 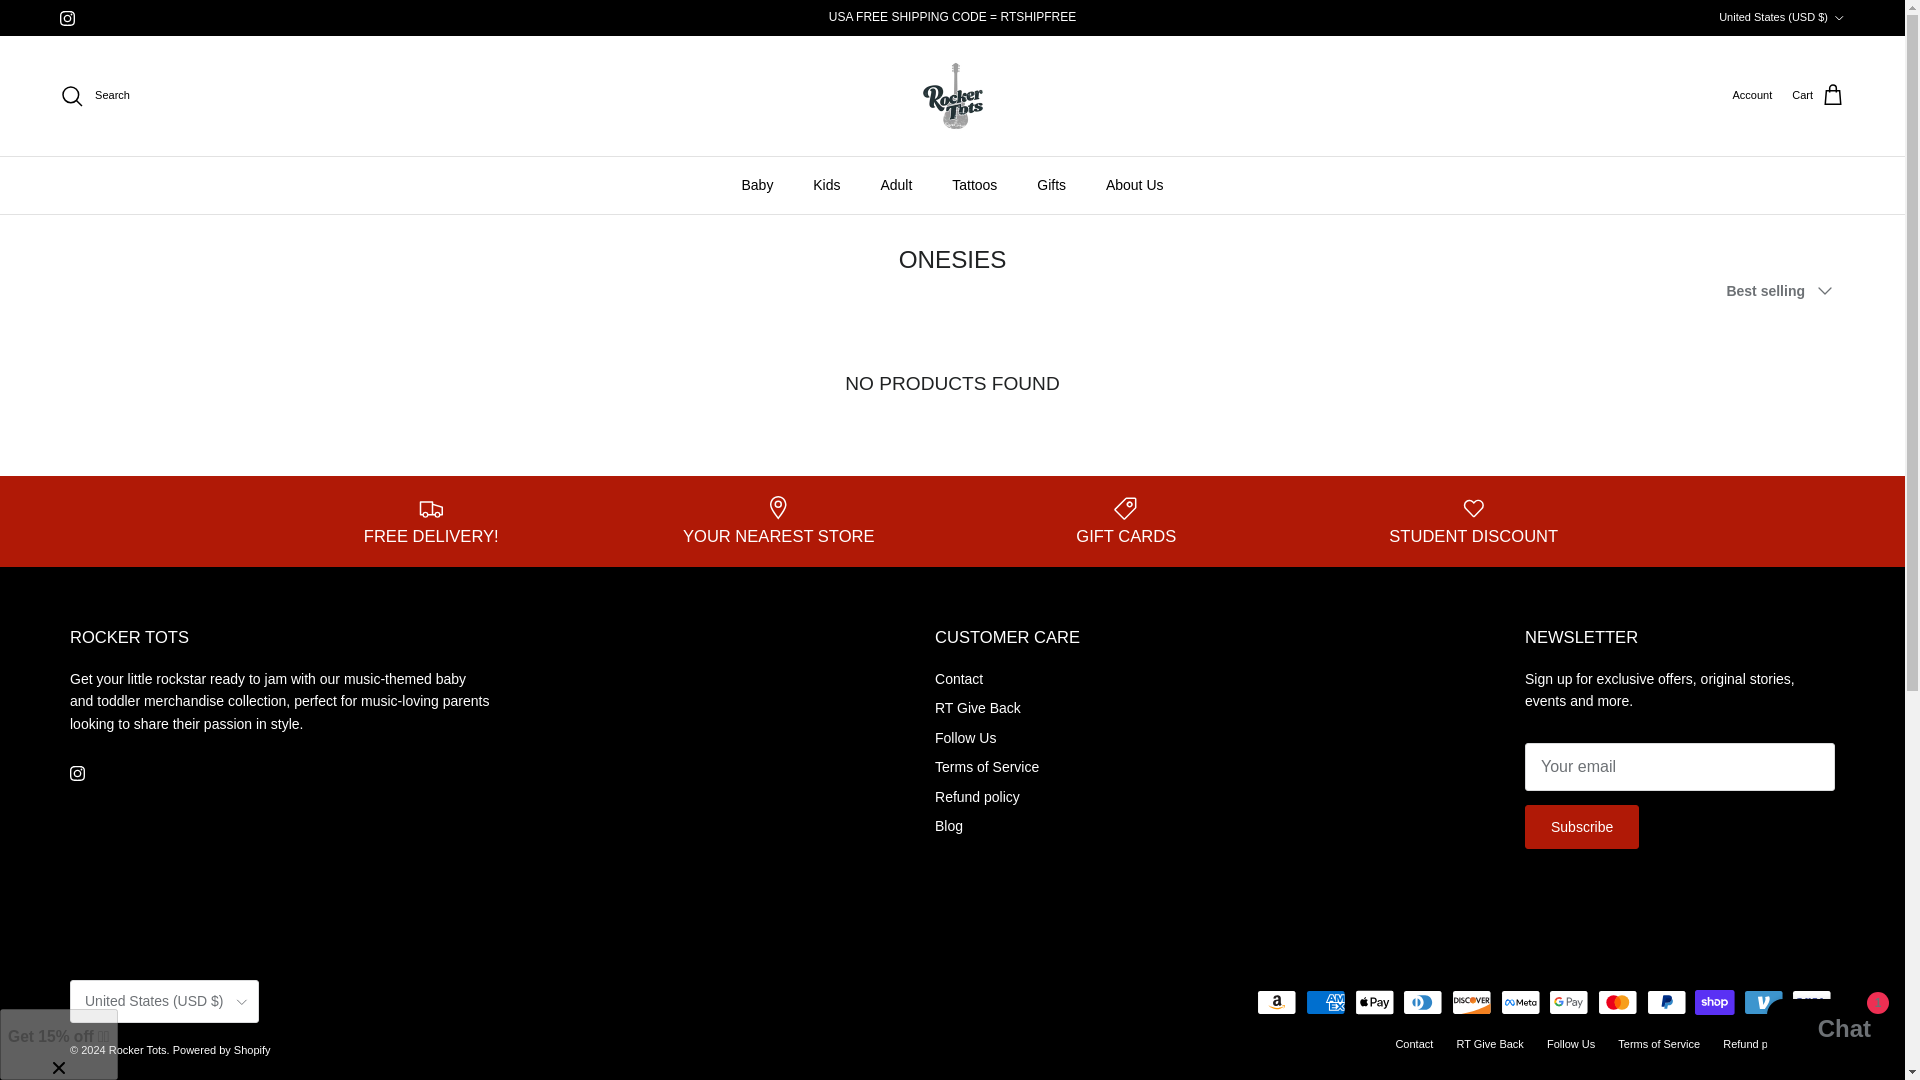 What do you see at coordinates (1824, 1031) in the screenshot?
I see `Shopify online store chat` at bounding box center [1824, 1031].